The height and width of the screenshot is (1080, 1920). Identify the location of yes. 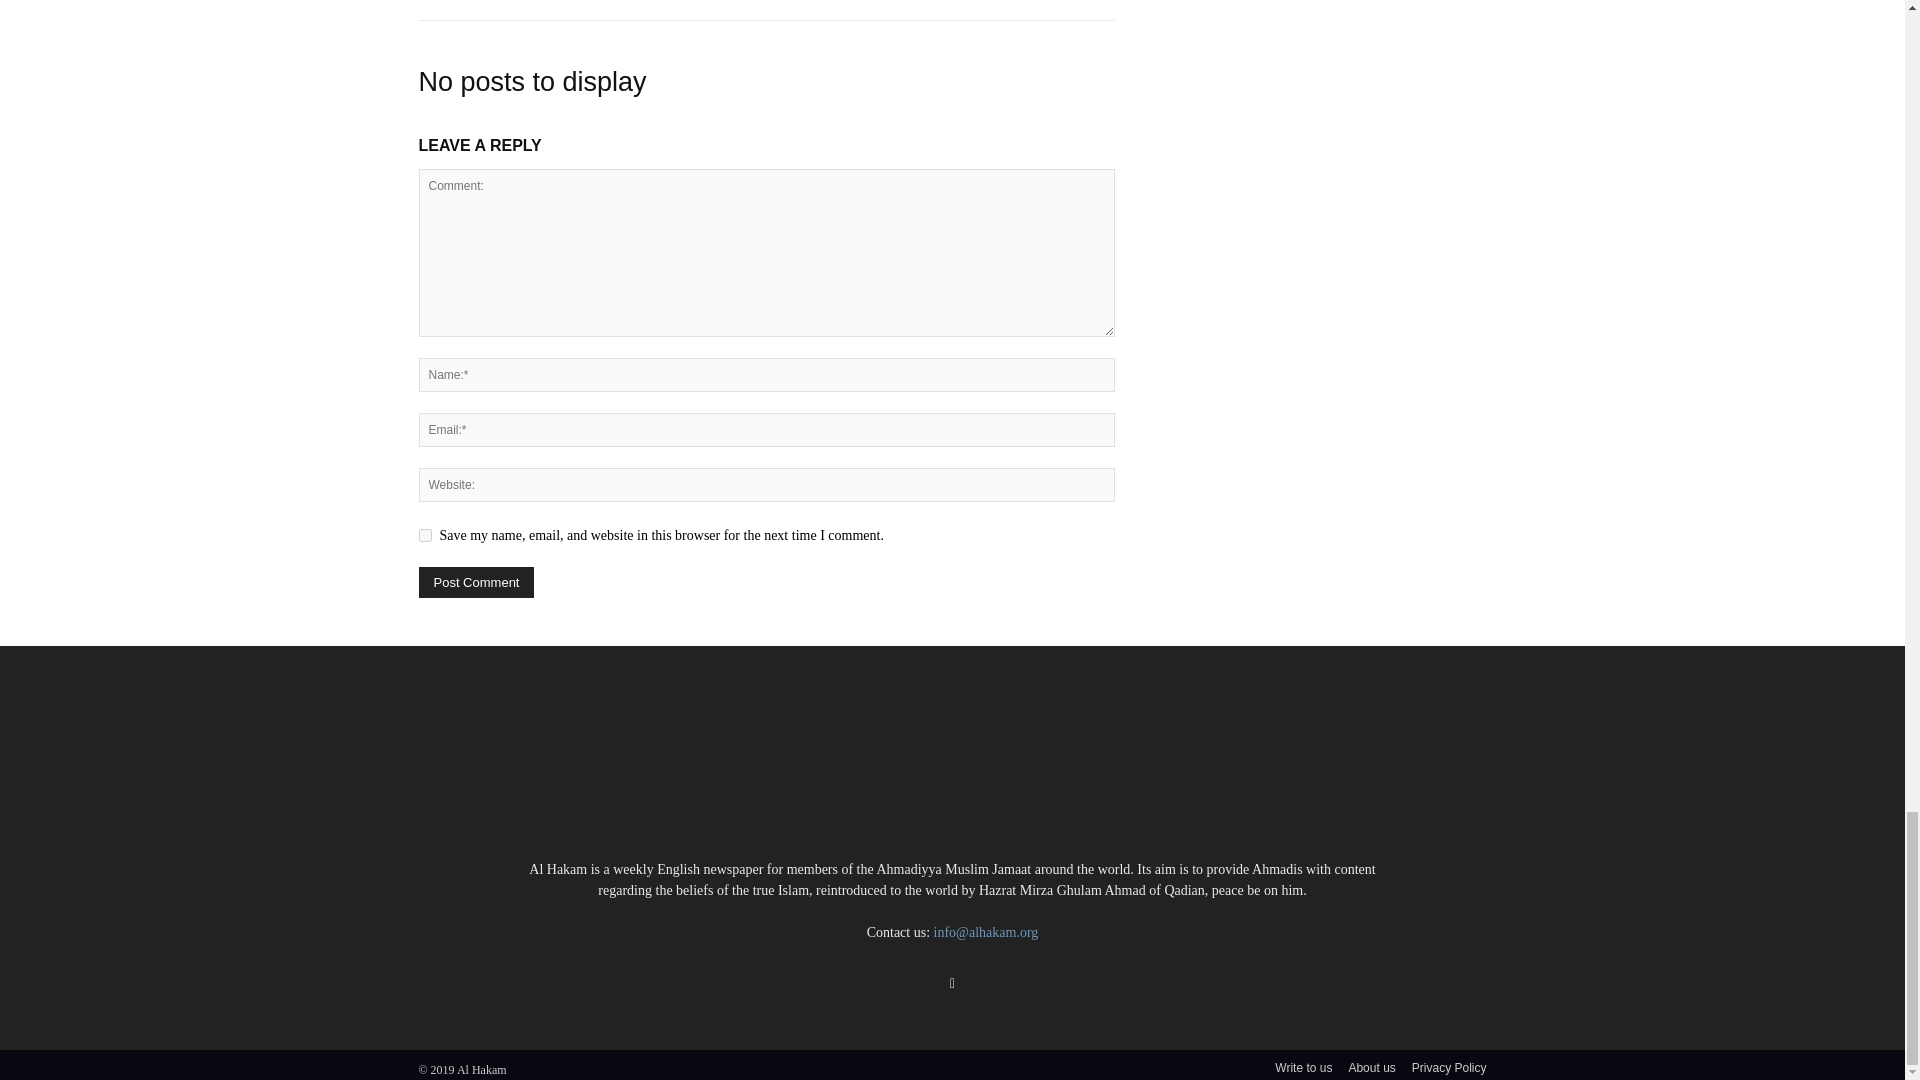
(424, 536).